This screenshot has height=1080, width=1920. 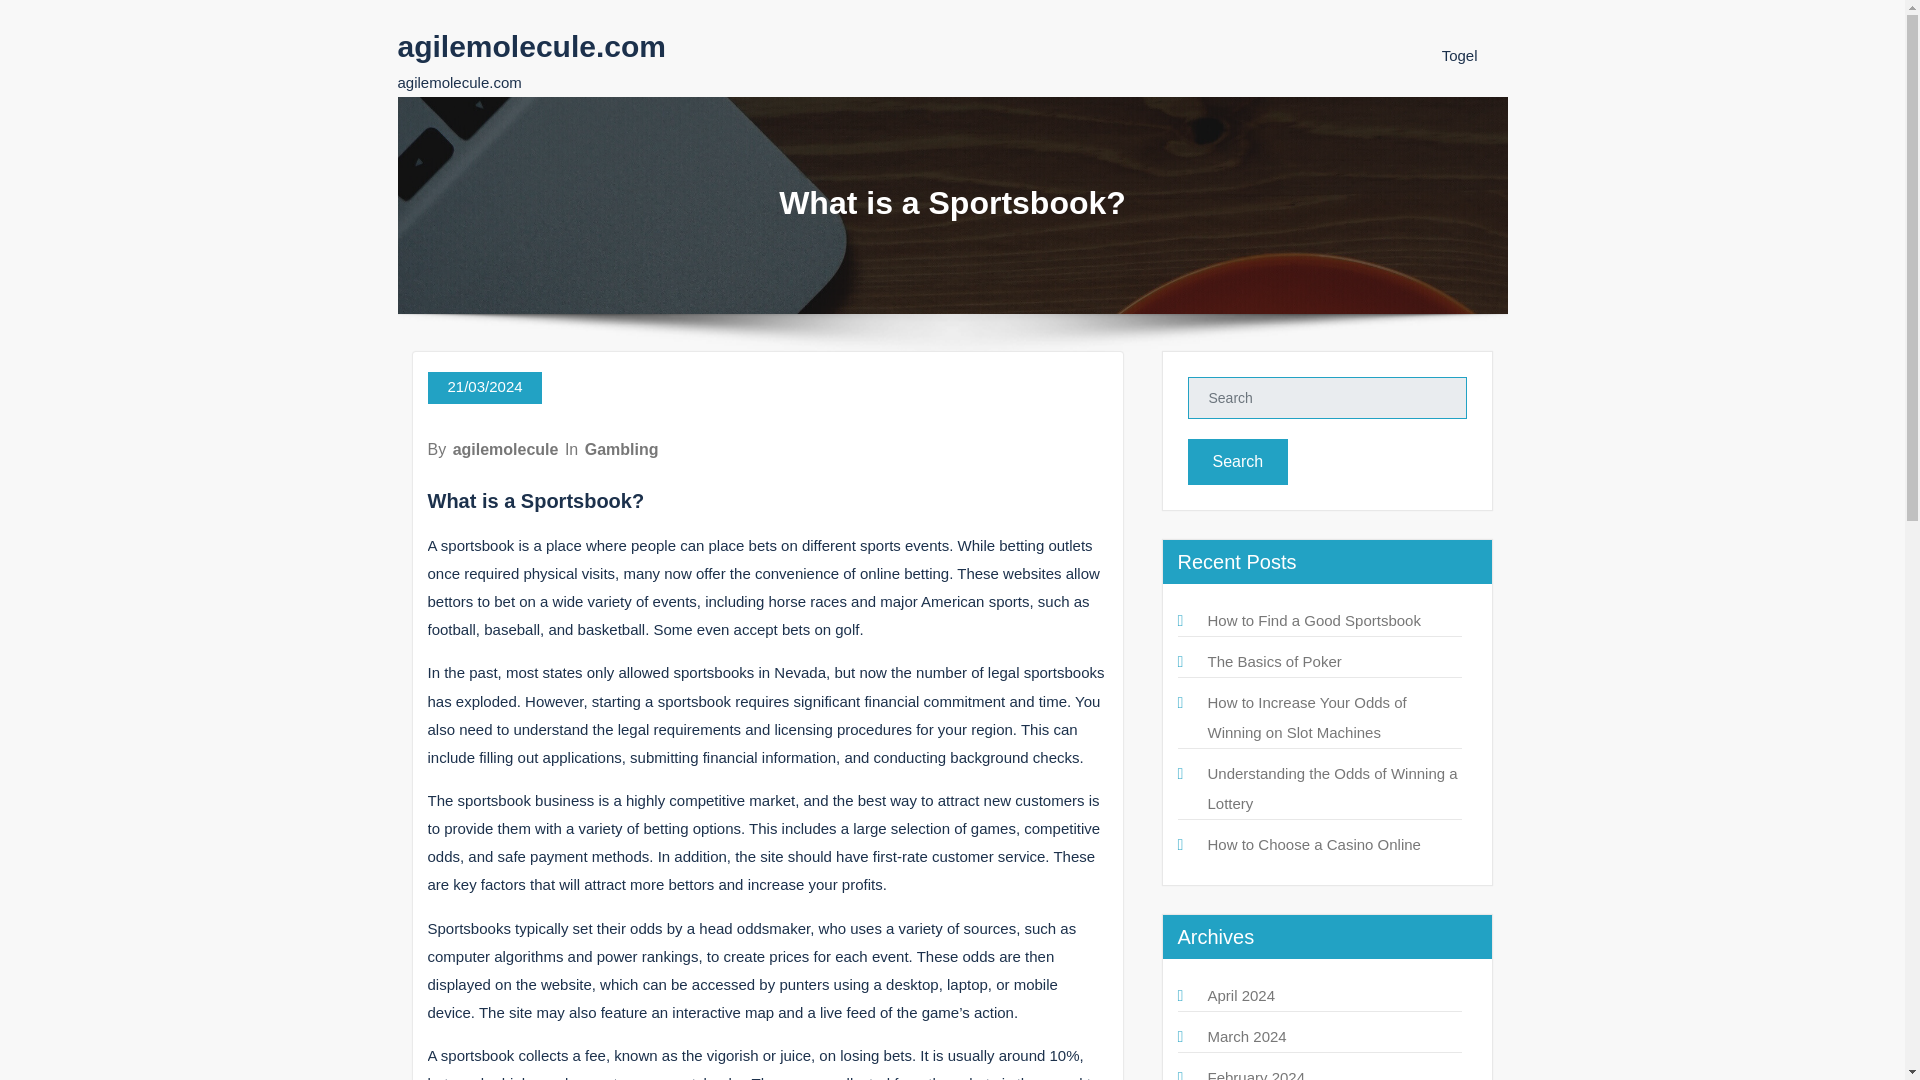 What do you see at coordinates (1314, 844) in the screenshot?
I see `How to Choose a Casino Online` at bounding box center [1314, 844].